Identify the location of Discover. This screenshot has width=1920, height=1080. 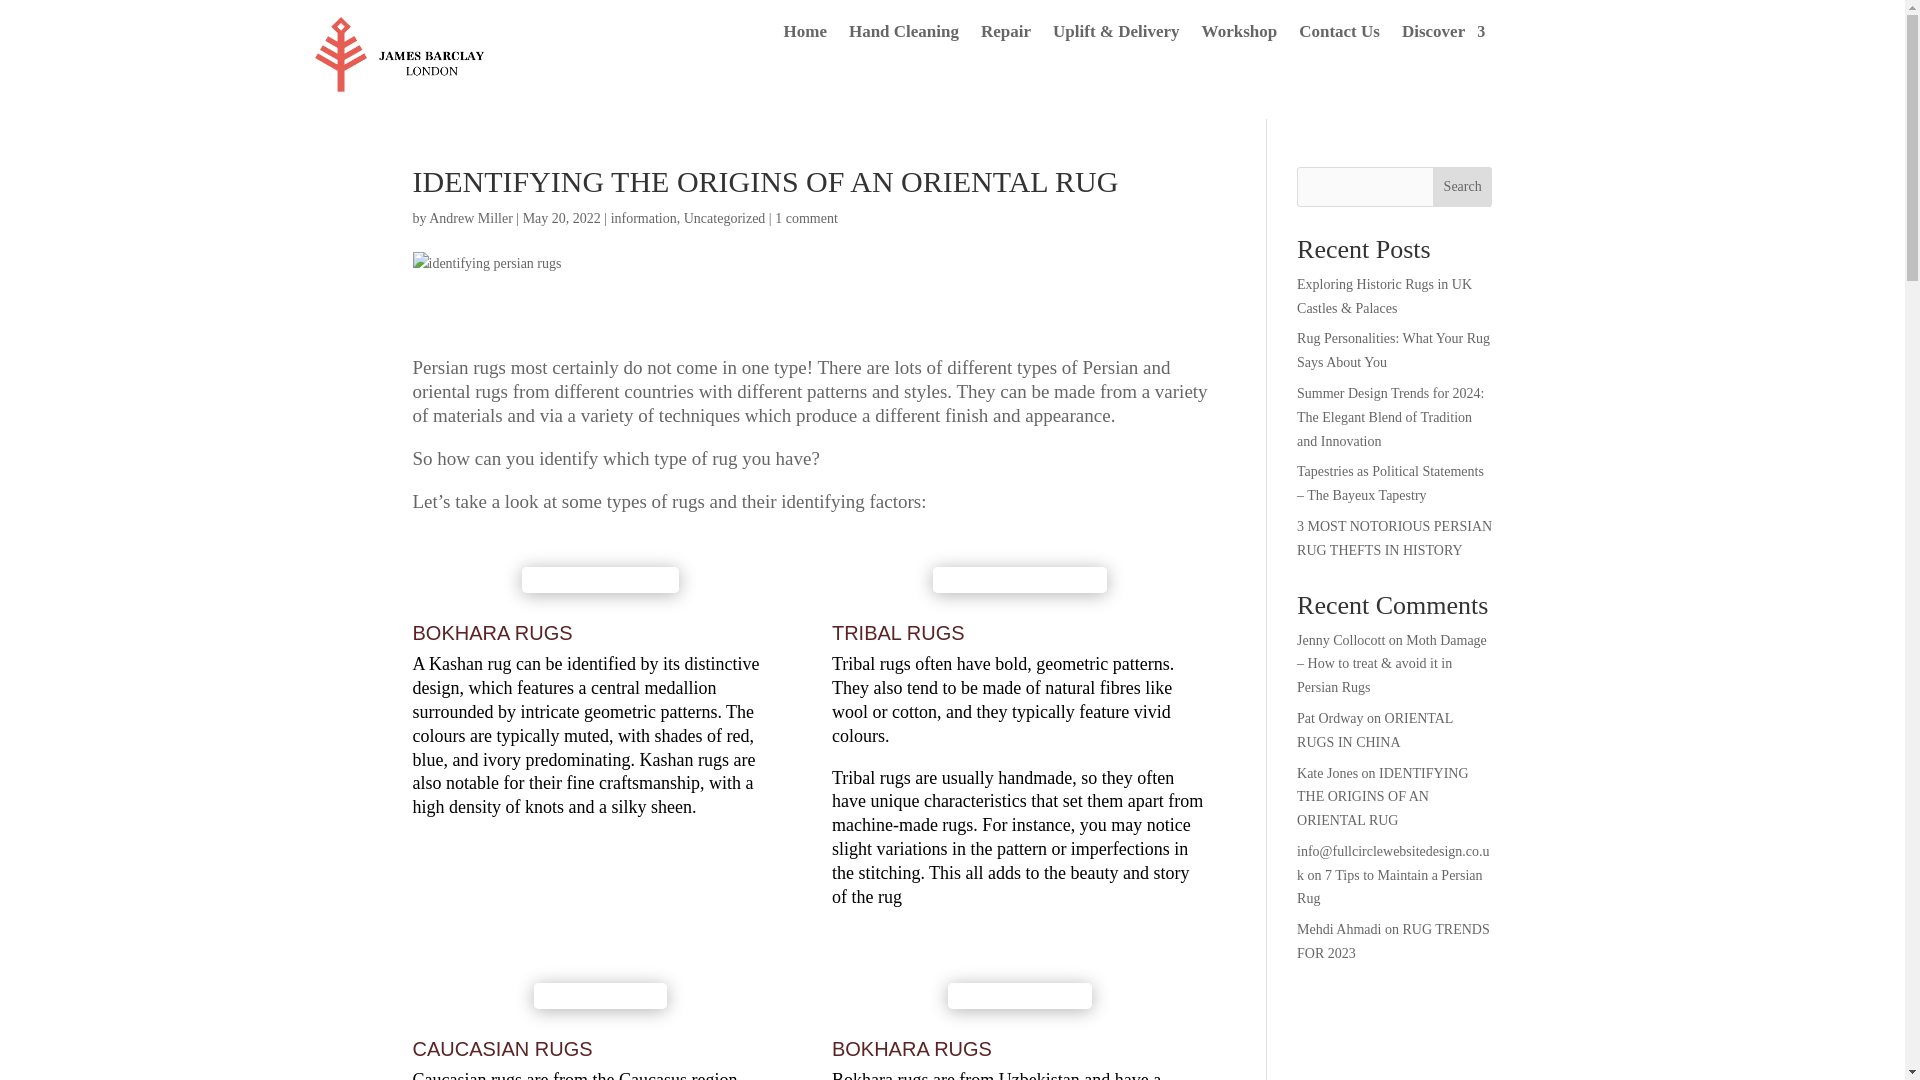
(1442, 36).